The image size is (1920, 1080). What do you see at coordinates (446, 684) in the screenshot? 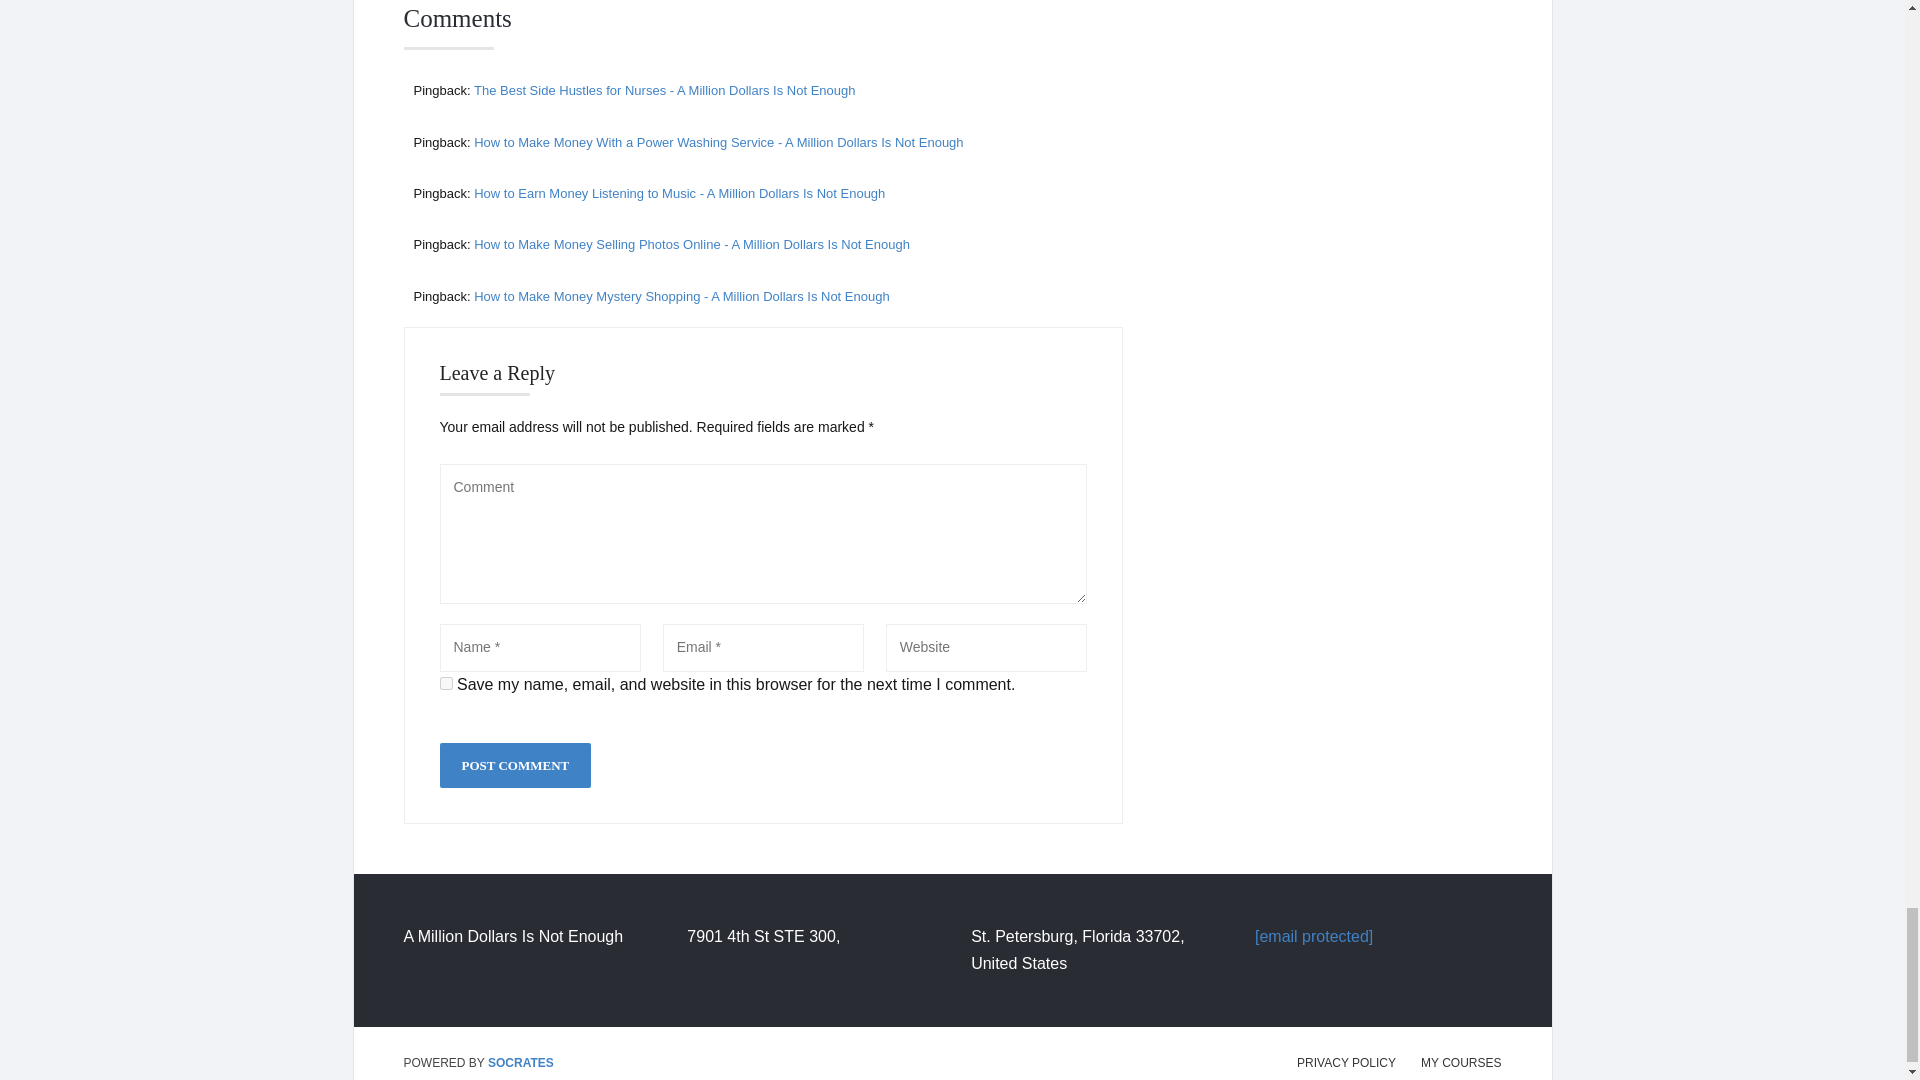
I see `yes` at bounding box center [446, 684].